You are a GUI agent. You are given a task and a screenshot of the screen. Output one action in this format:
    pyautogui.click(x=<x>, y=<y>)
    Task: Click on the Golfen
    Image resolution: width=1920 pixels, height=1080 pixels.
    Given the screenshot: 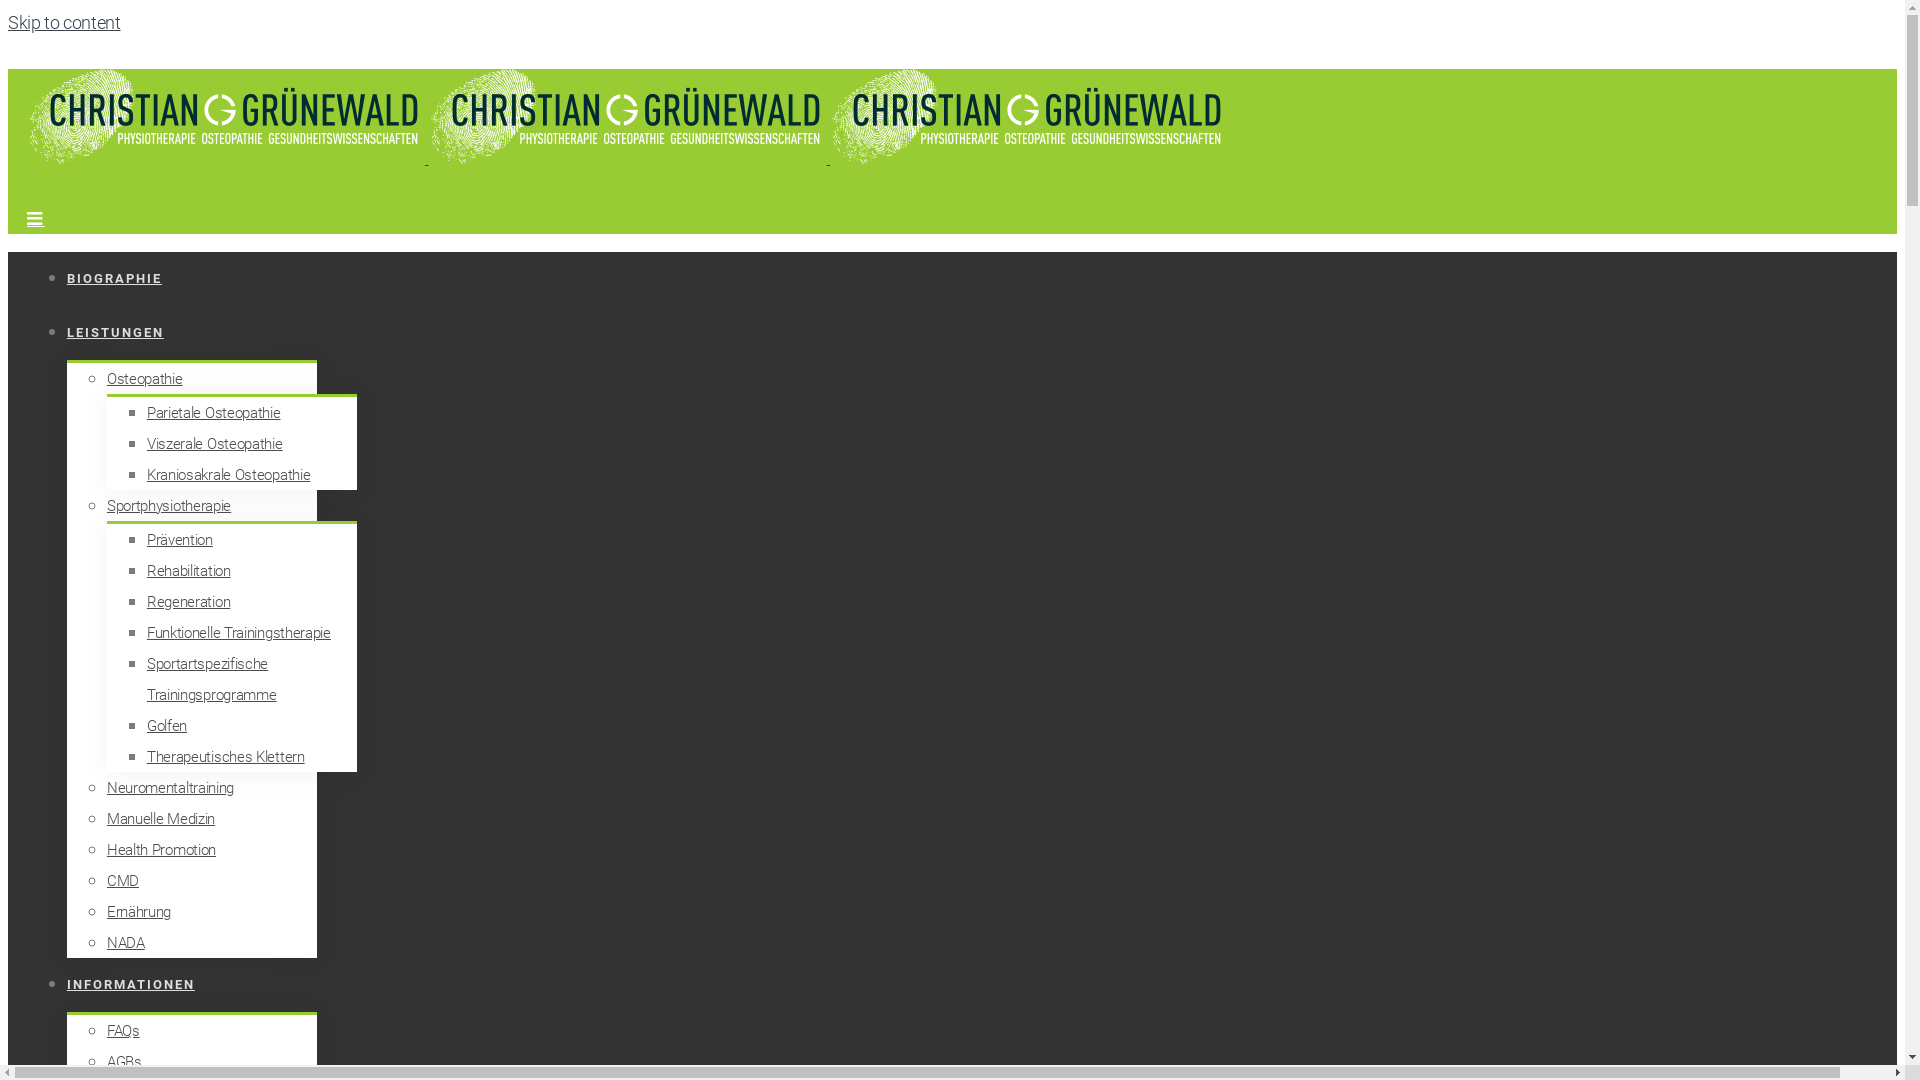 What is the action you would take?
    pyautogui.click(x=167, y=726)
    